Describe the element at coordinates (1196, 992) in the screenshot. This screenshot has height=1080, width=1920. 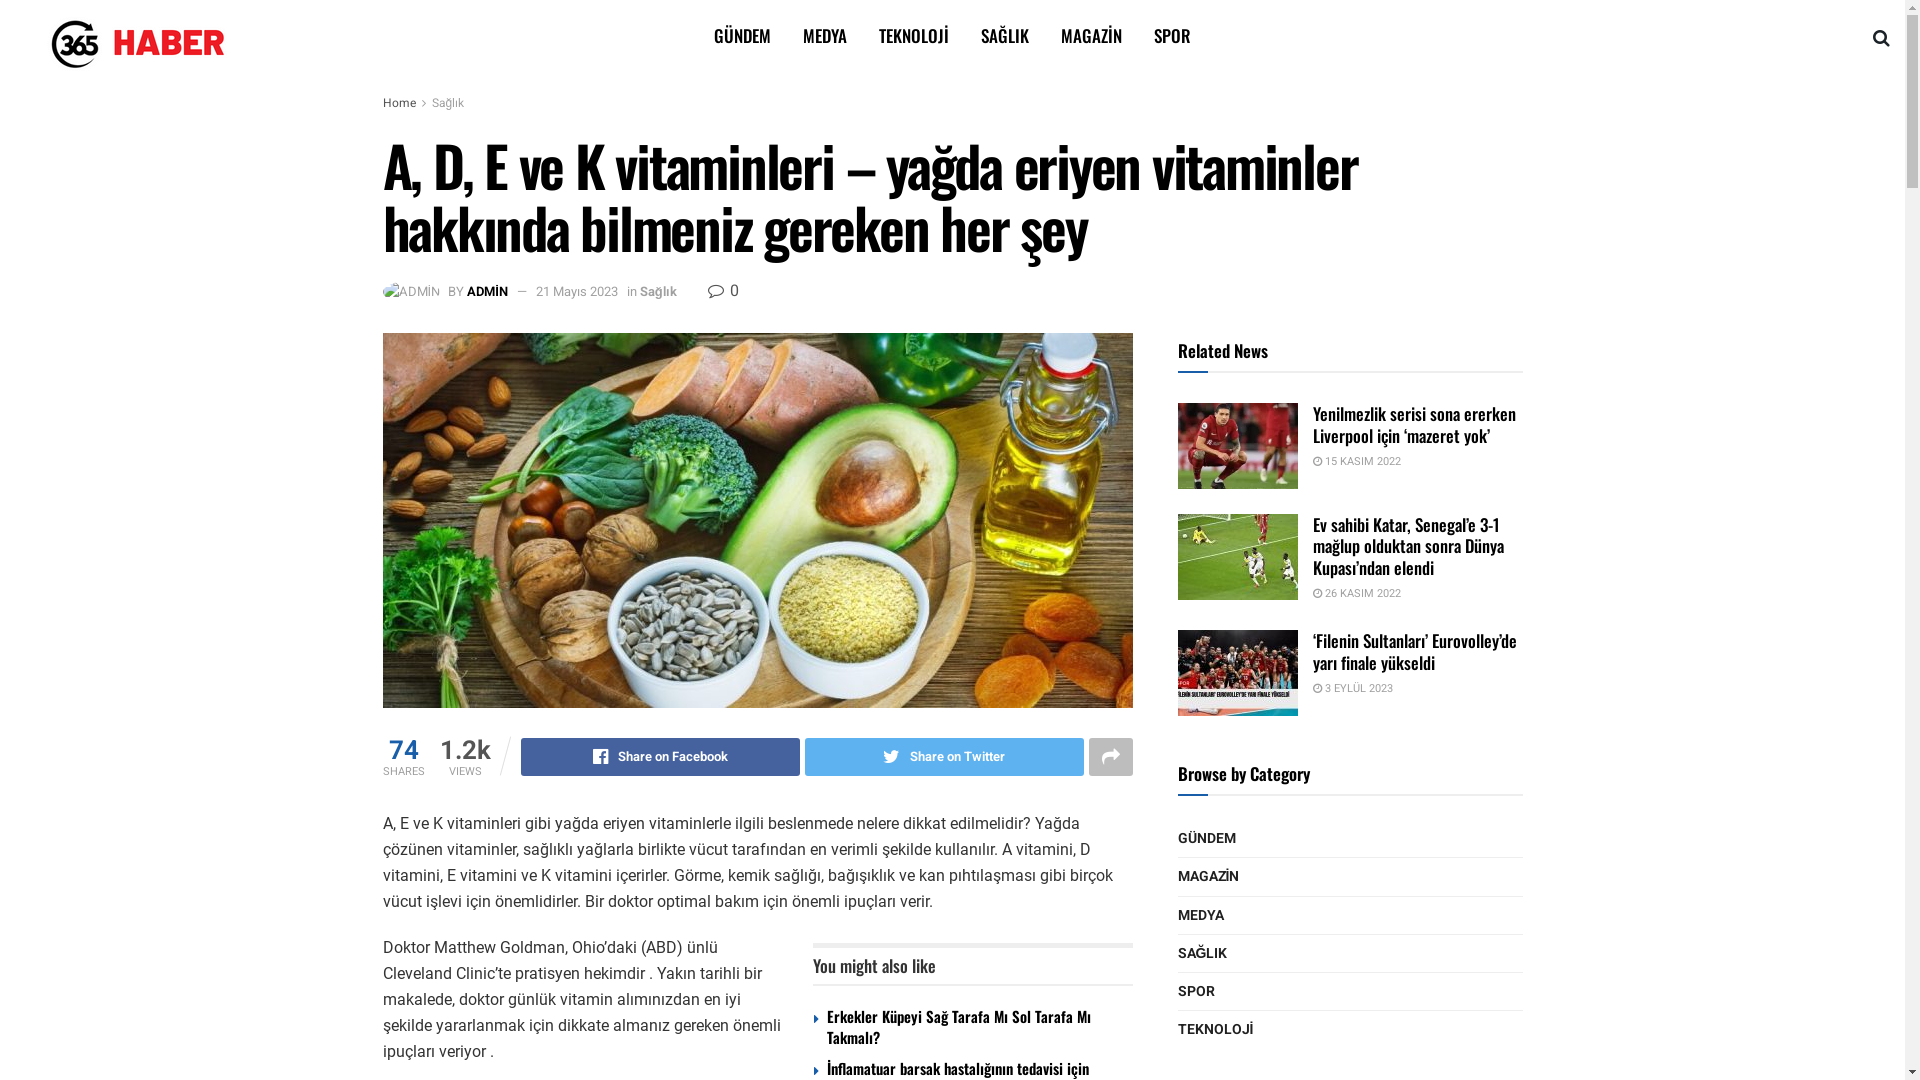
I see `SPOR` at that location.